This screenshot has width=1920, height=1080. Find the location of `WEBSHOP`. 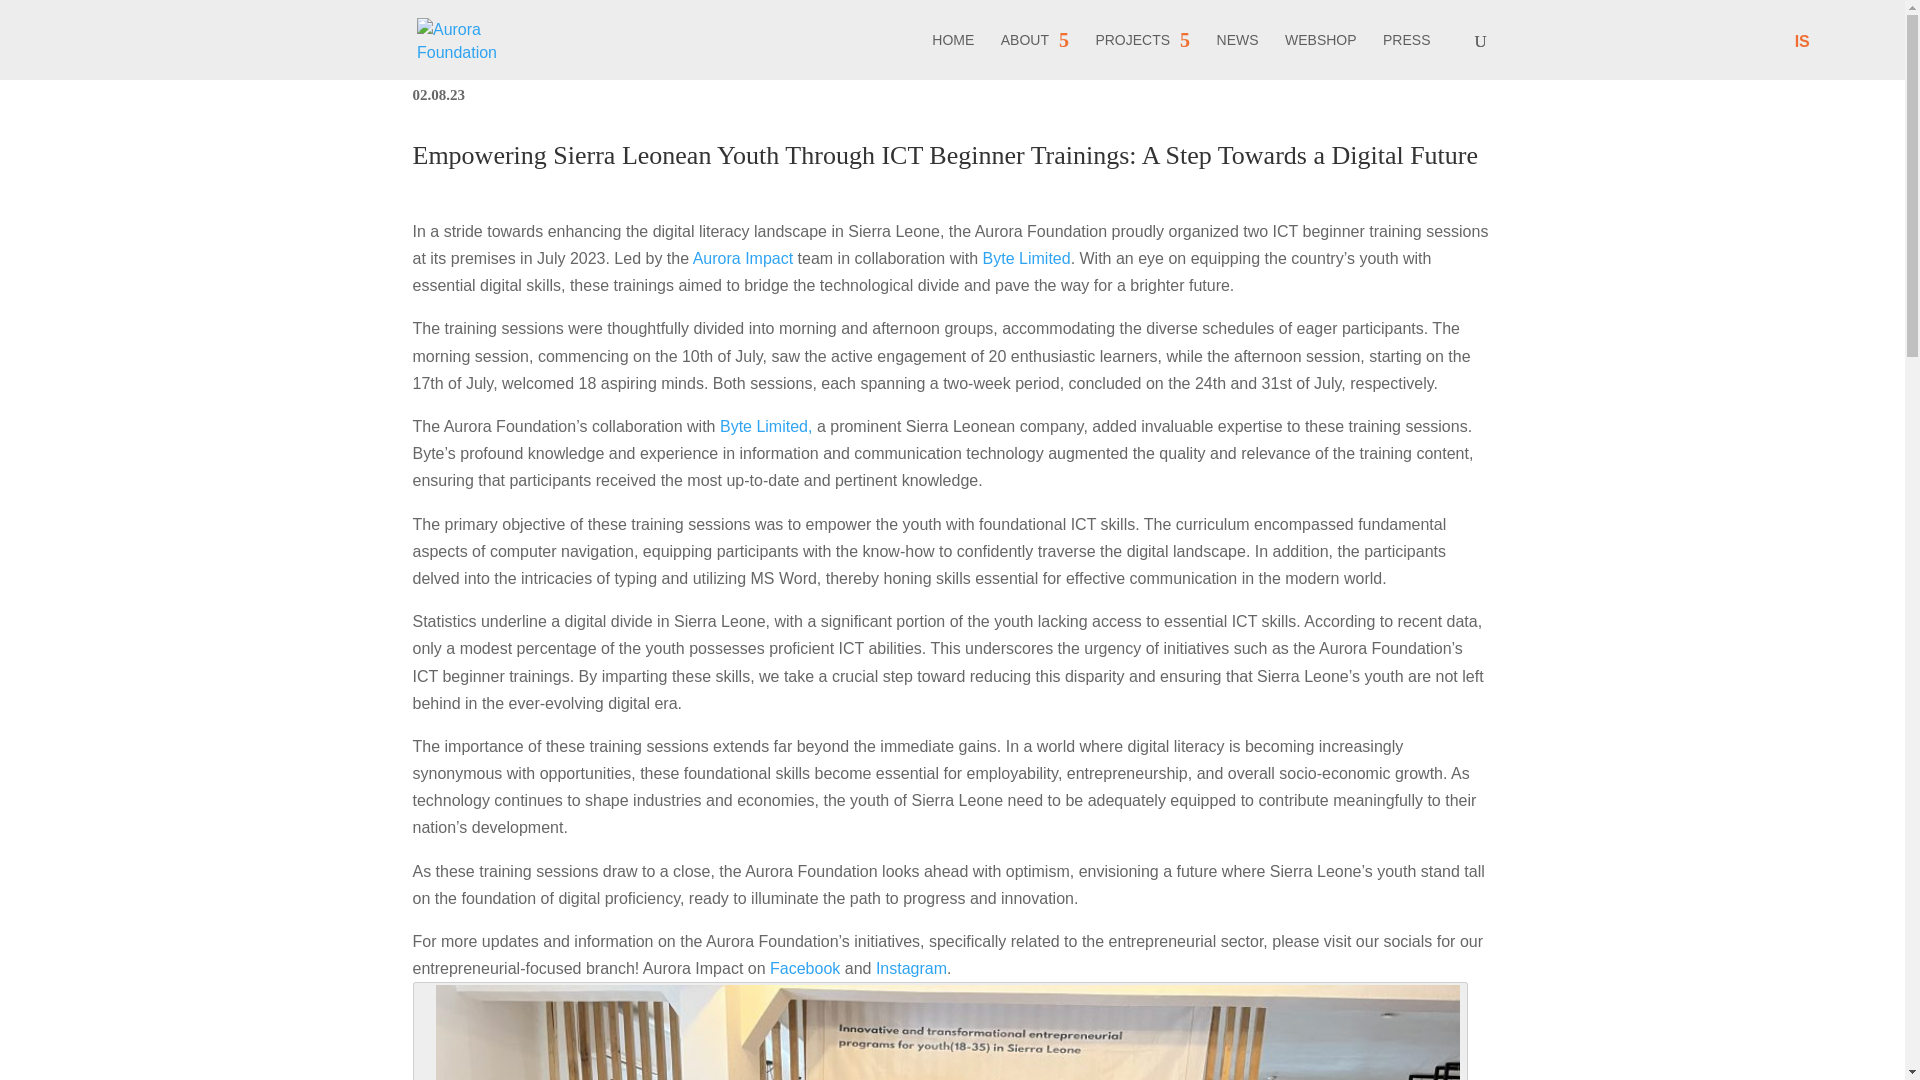

WEBSHOP is located at coordinates (1320, 56).